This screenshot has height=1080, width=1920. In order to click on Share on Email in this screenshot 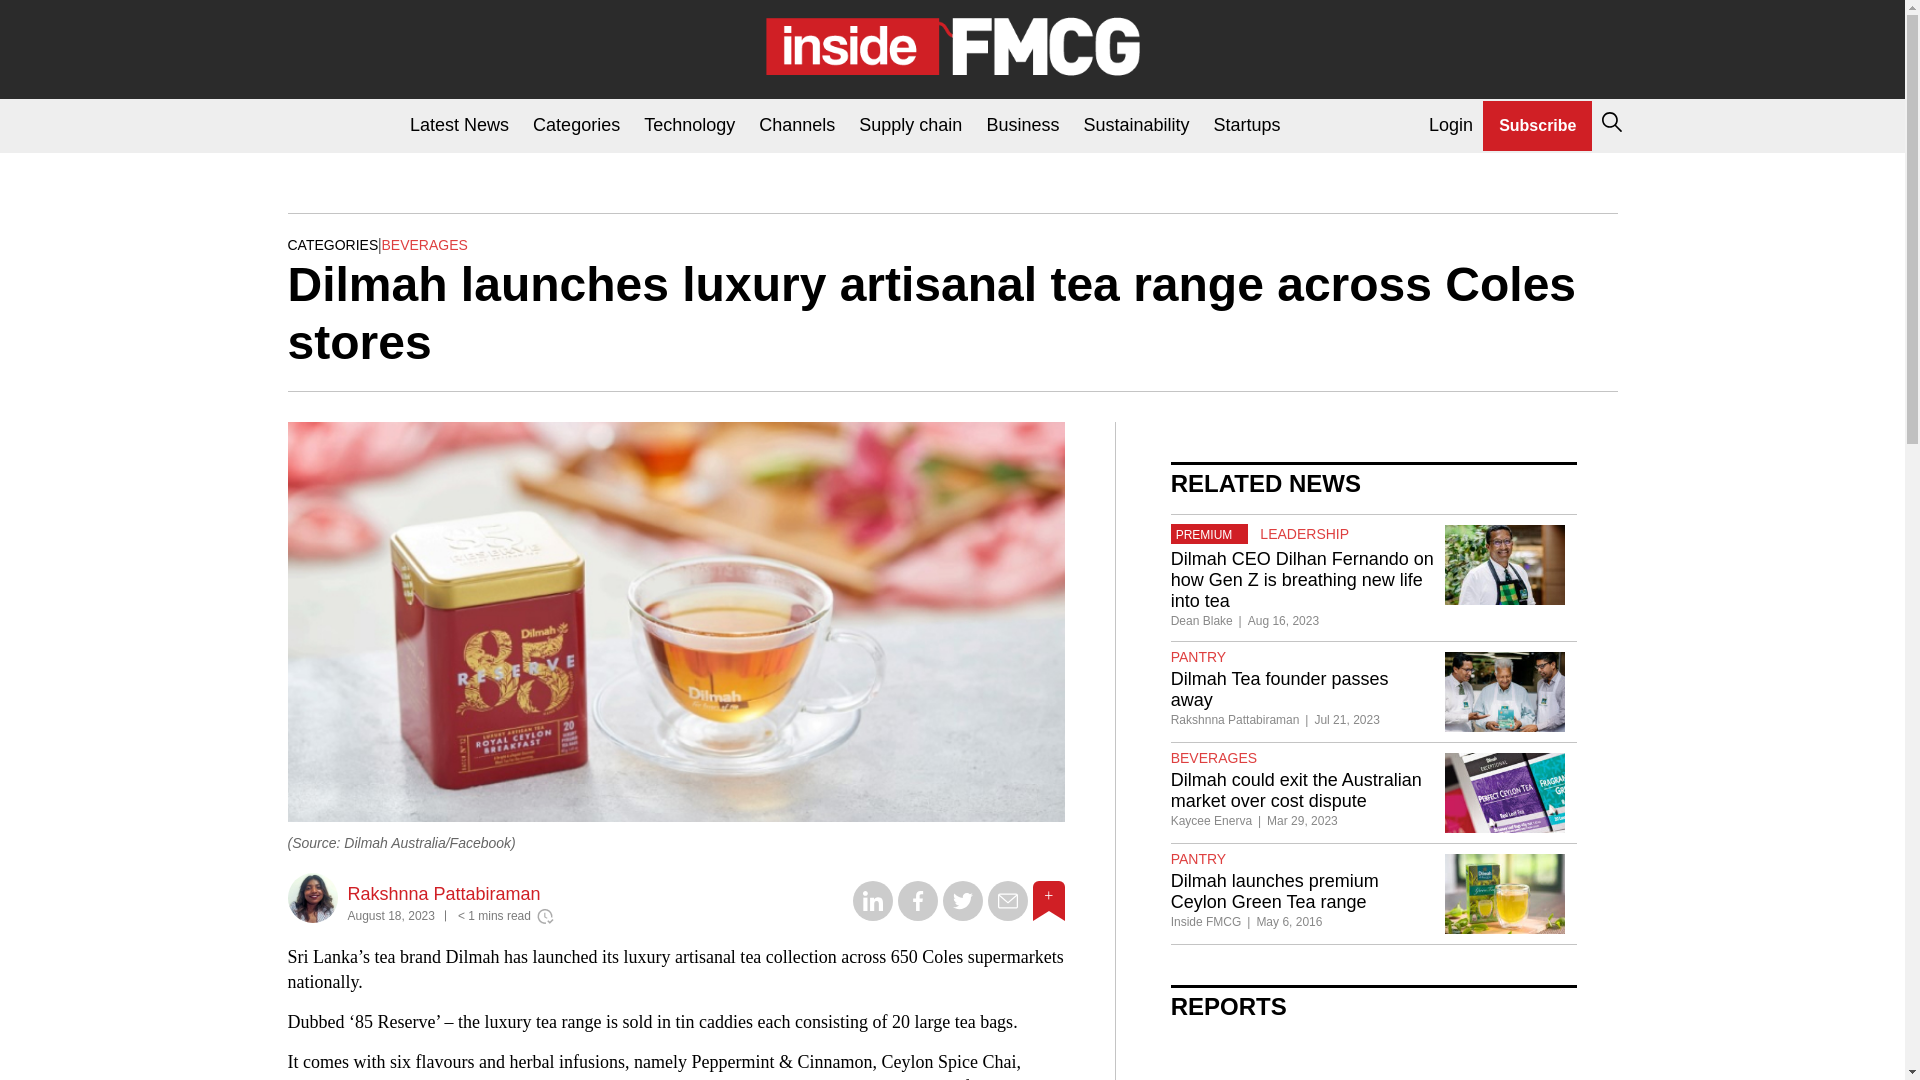, I will do `click(1008, 916)`.